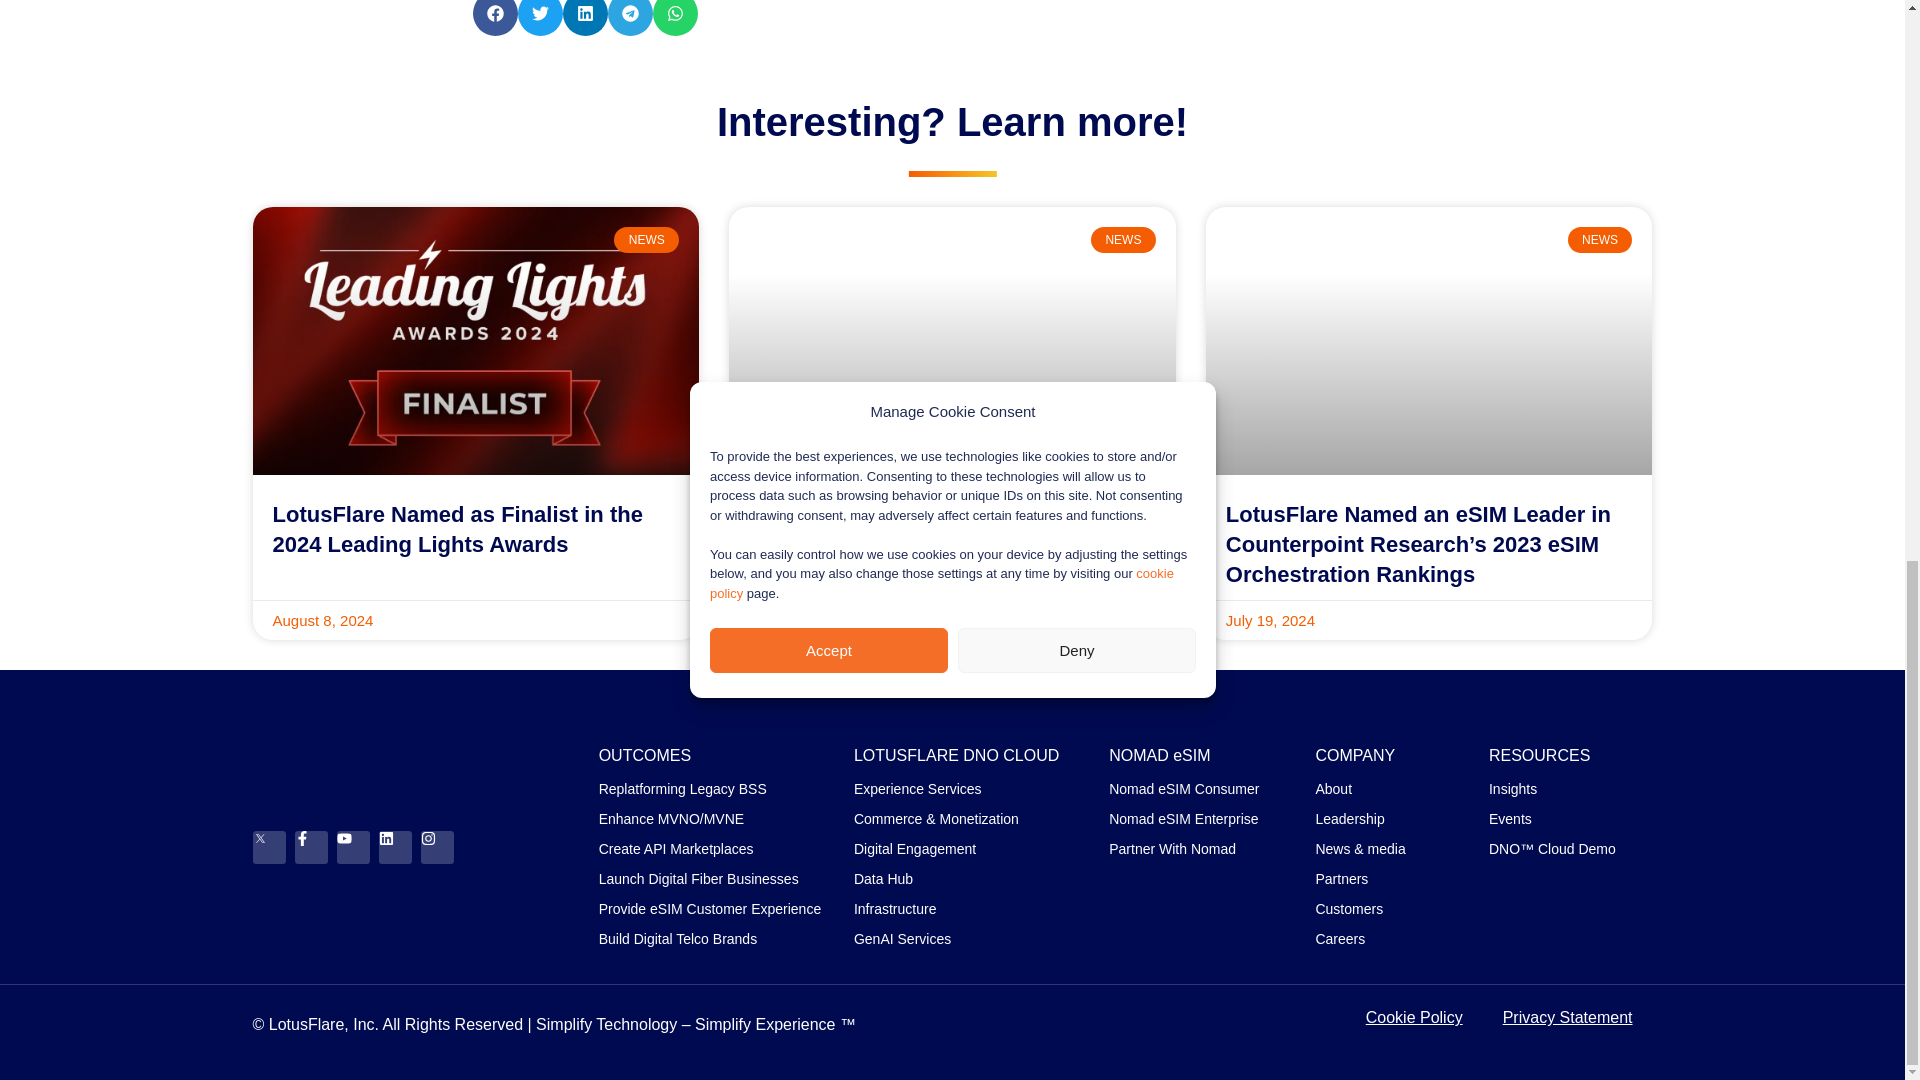 The image size is (1920, 1080). I want to click on Cellphone In Front Of Fluorescent Lighting, so click(949, 339).